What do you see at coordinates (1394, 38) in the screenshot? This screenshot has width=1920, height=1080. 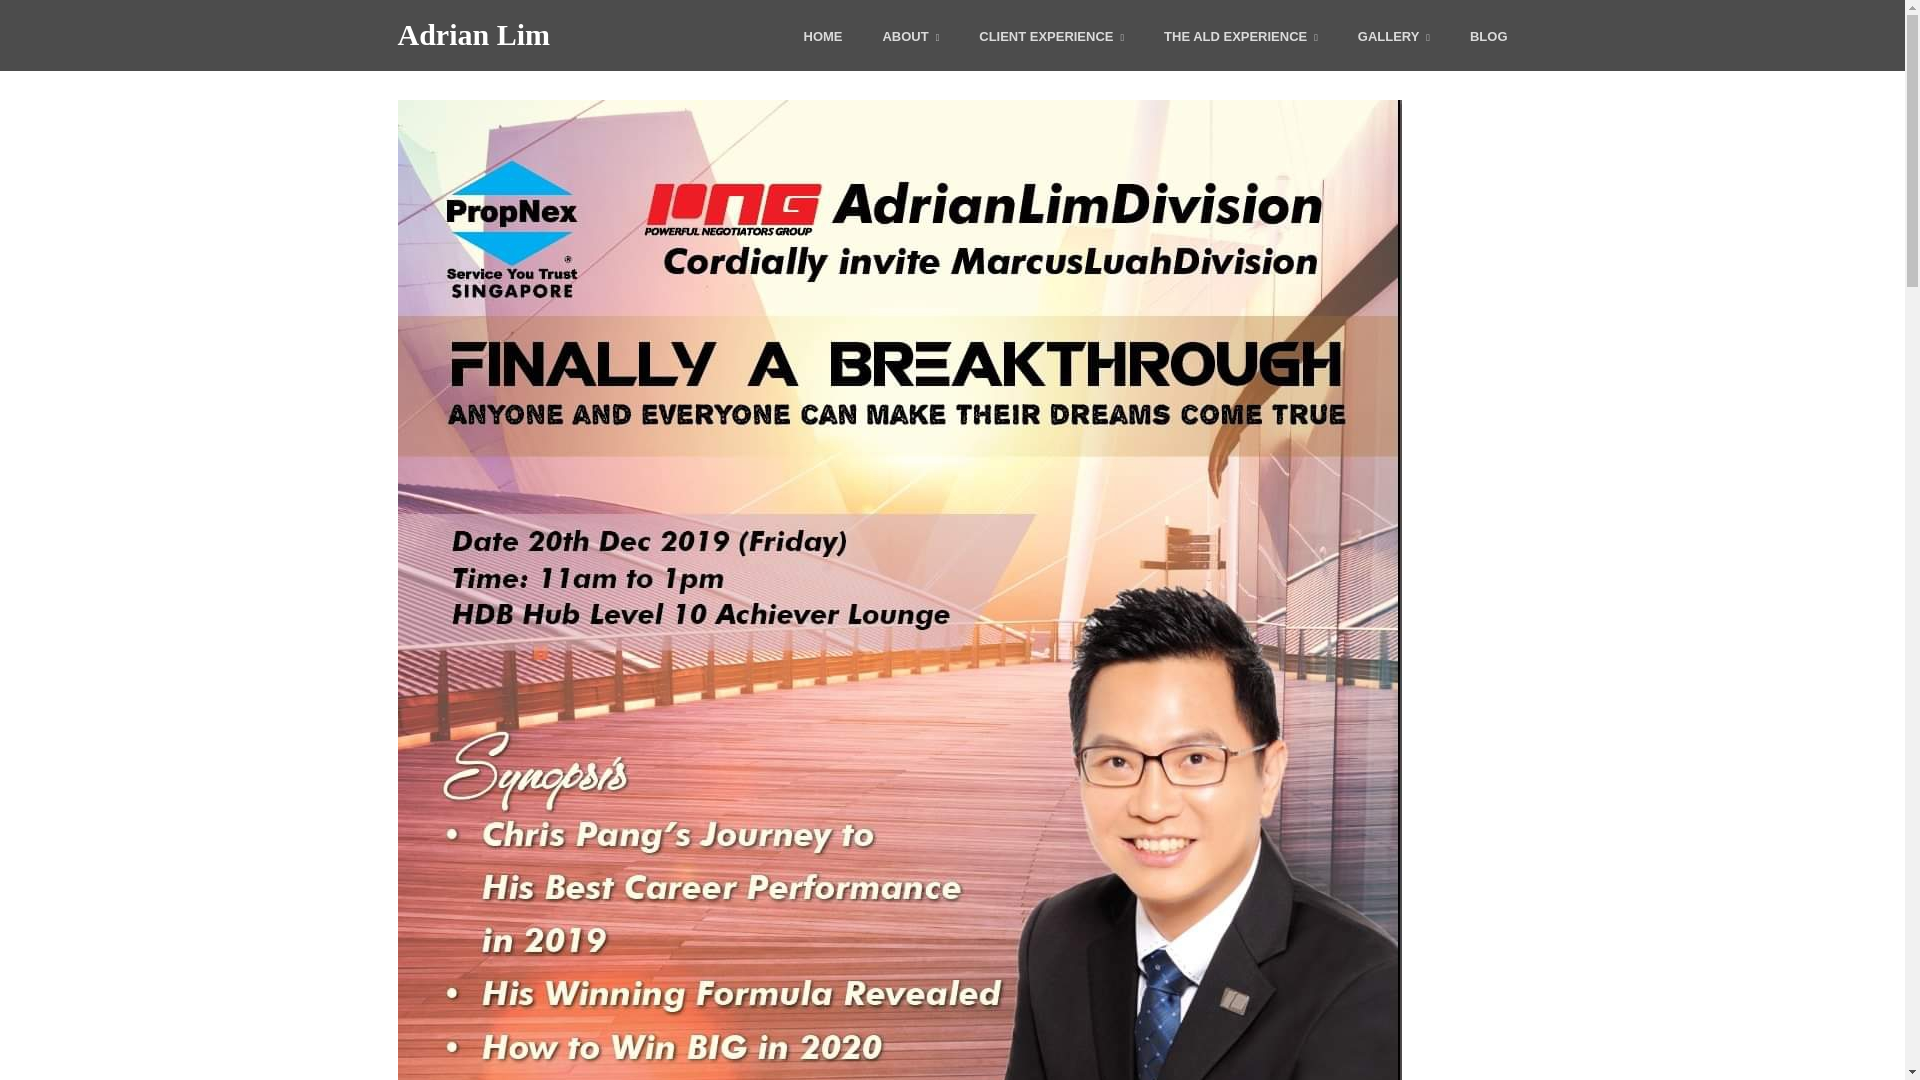 I see `GALLERY` at bounding box center [1394, 38].